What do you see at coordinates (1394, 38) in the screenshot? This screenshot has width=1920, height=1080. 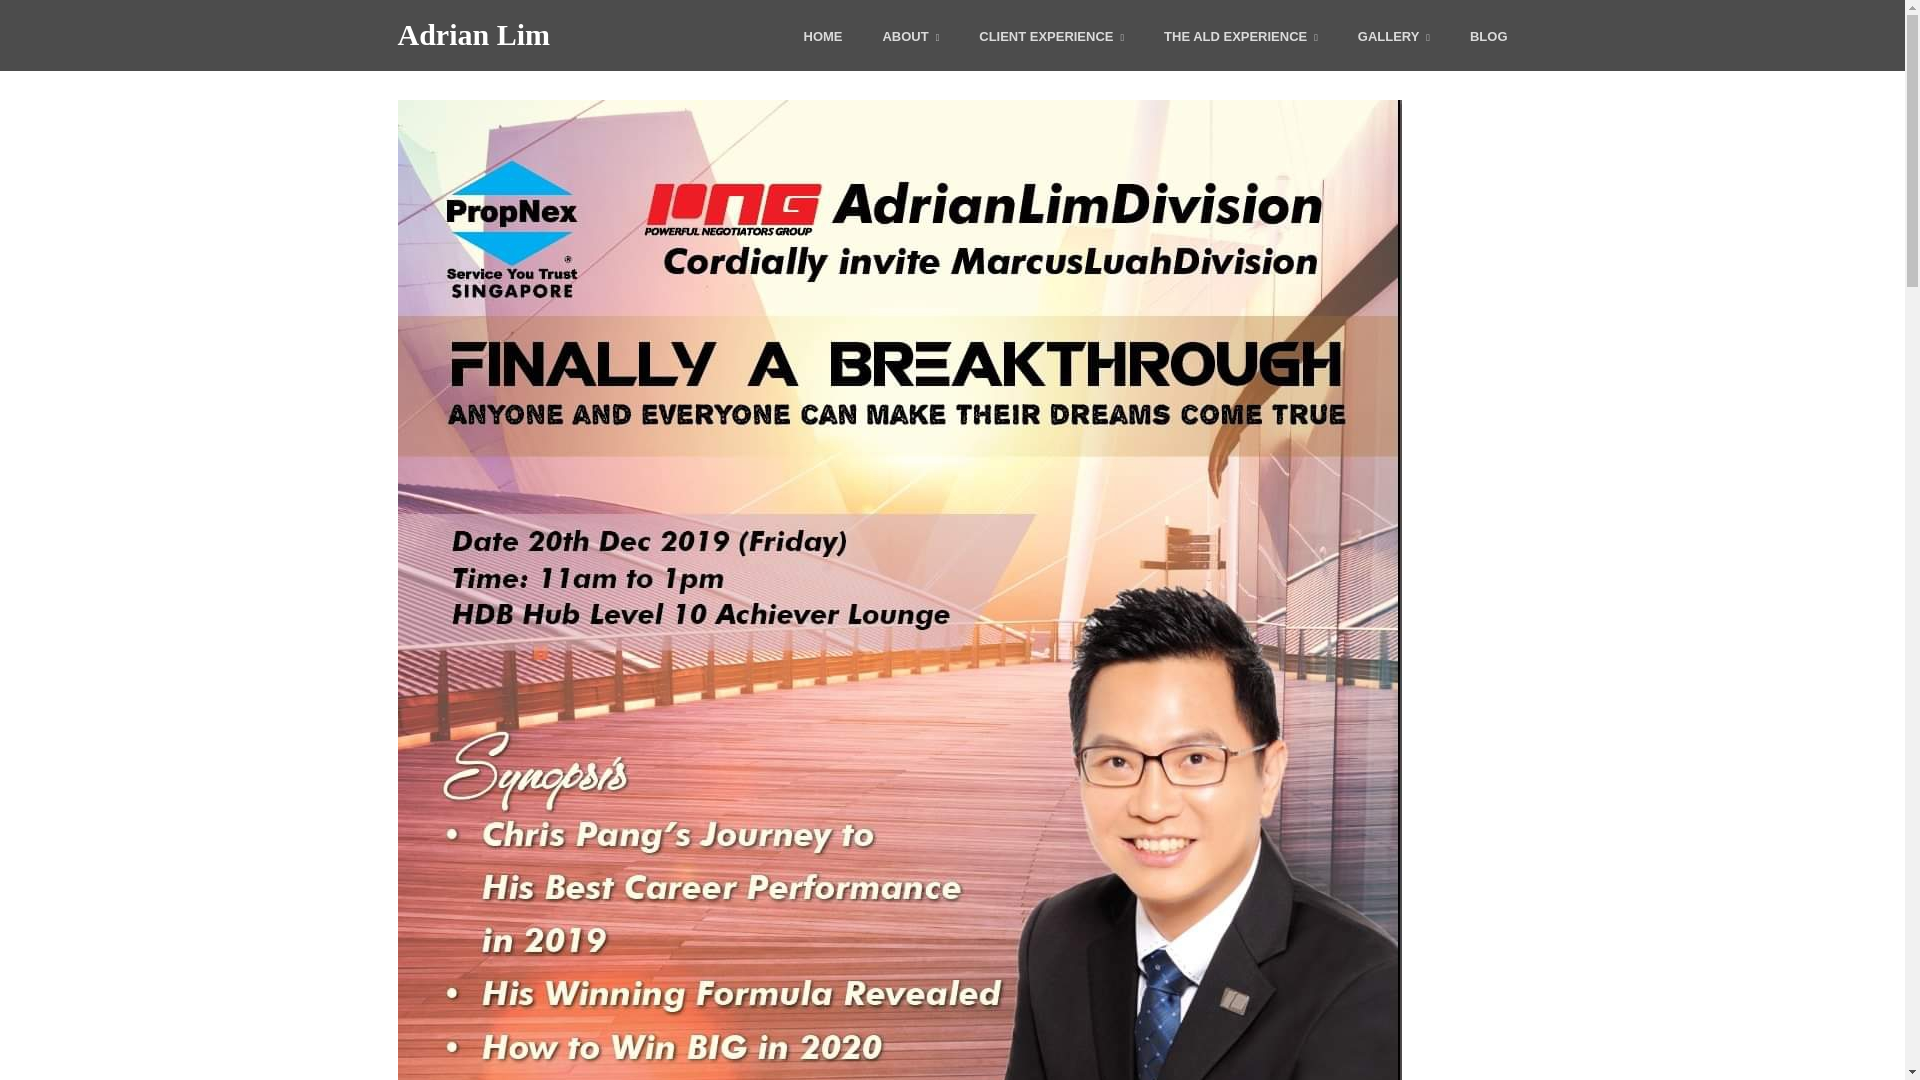 I see `GALLERY` at bounding box center [1394, 38].